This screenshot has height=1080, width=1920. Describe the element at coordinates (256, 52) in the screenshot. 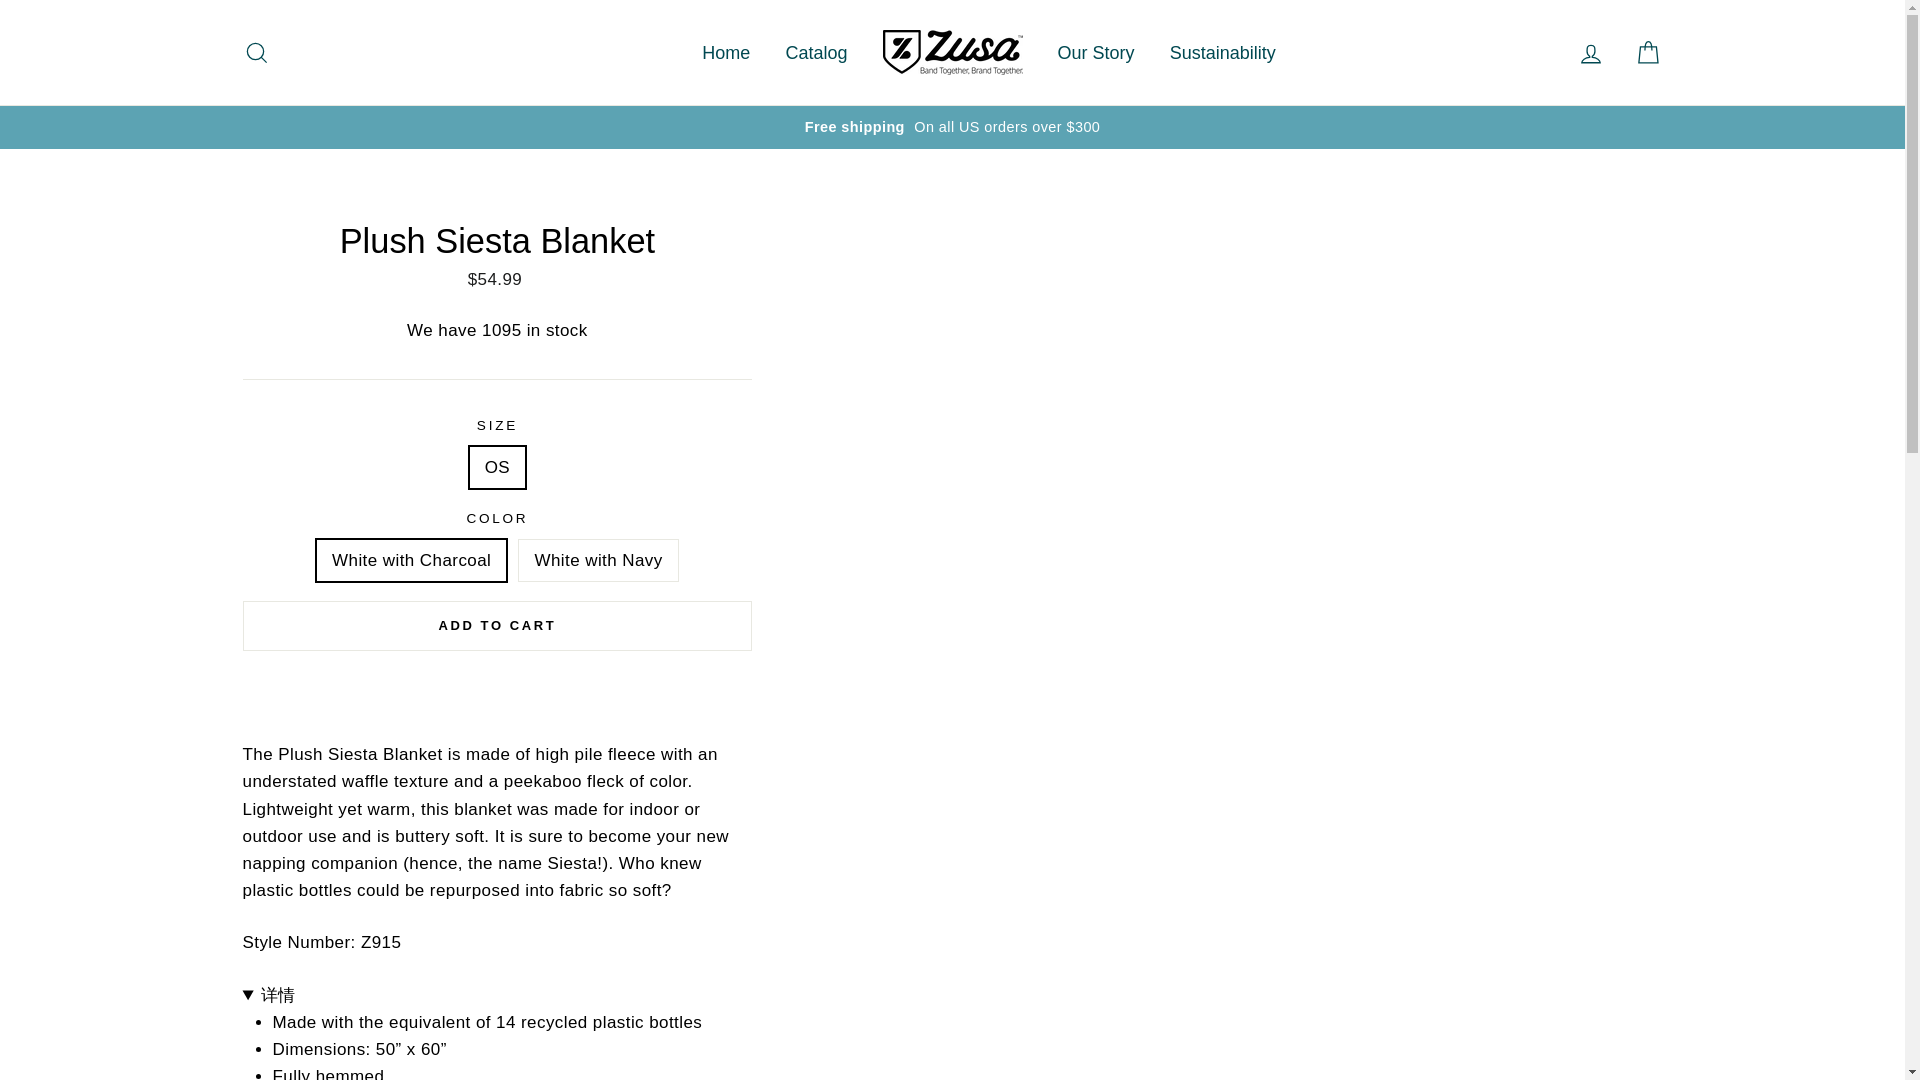

I see `Search` at that location.